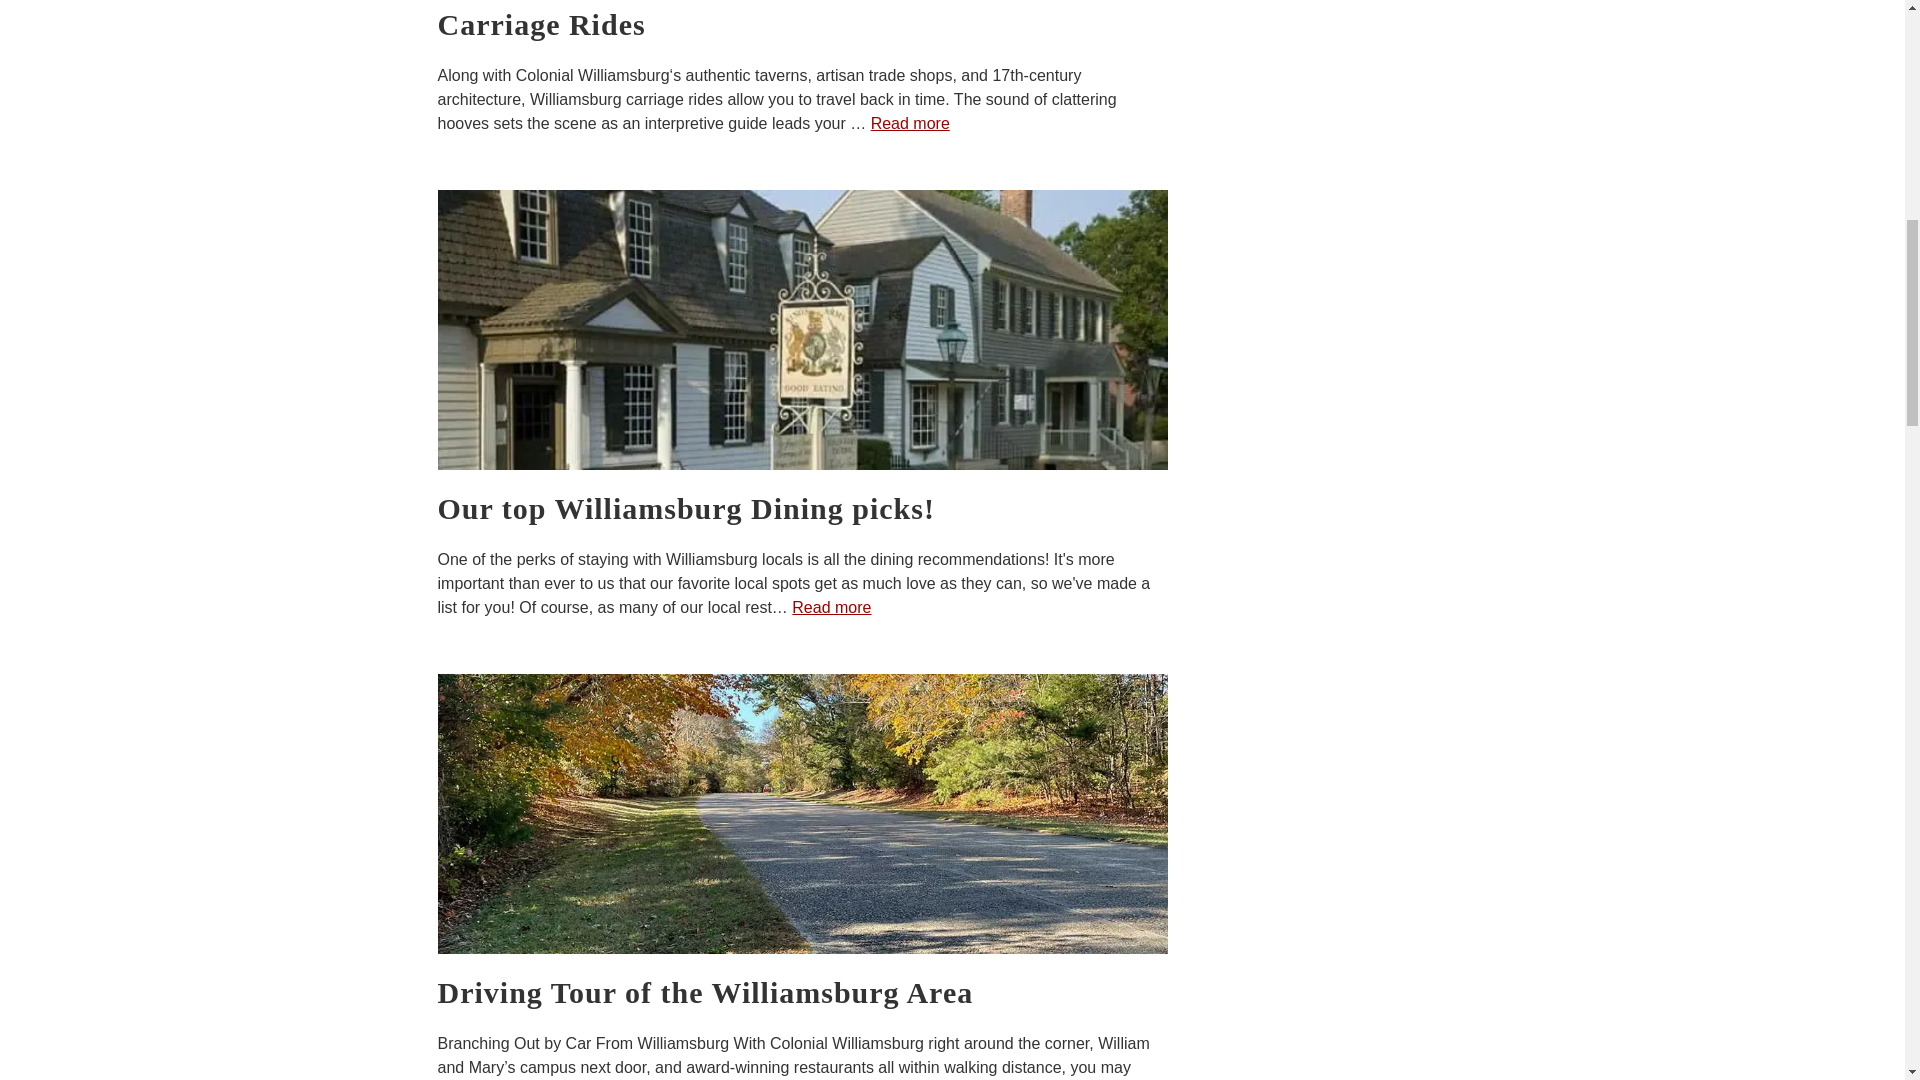 Image resolution: width=1920 pixels, height=1080 pixels. I want to click on Our top Williamsburg Dining picks!, so click(802, 509).